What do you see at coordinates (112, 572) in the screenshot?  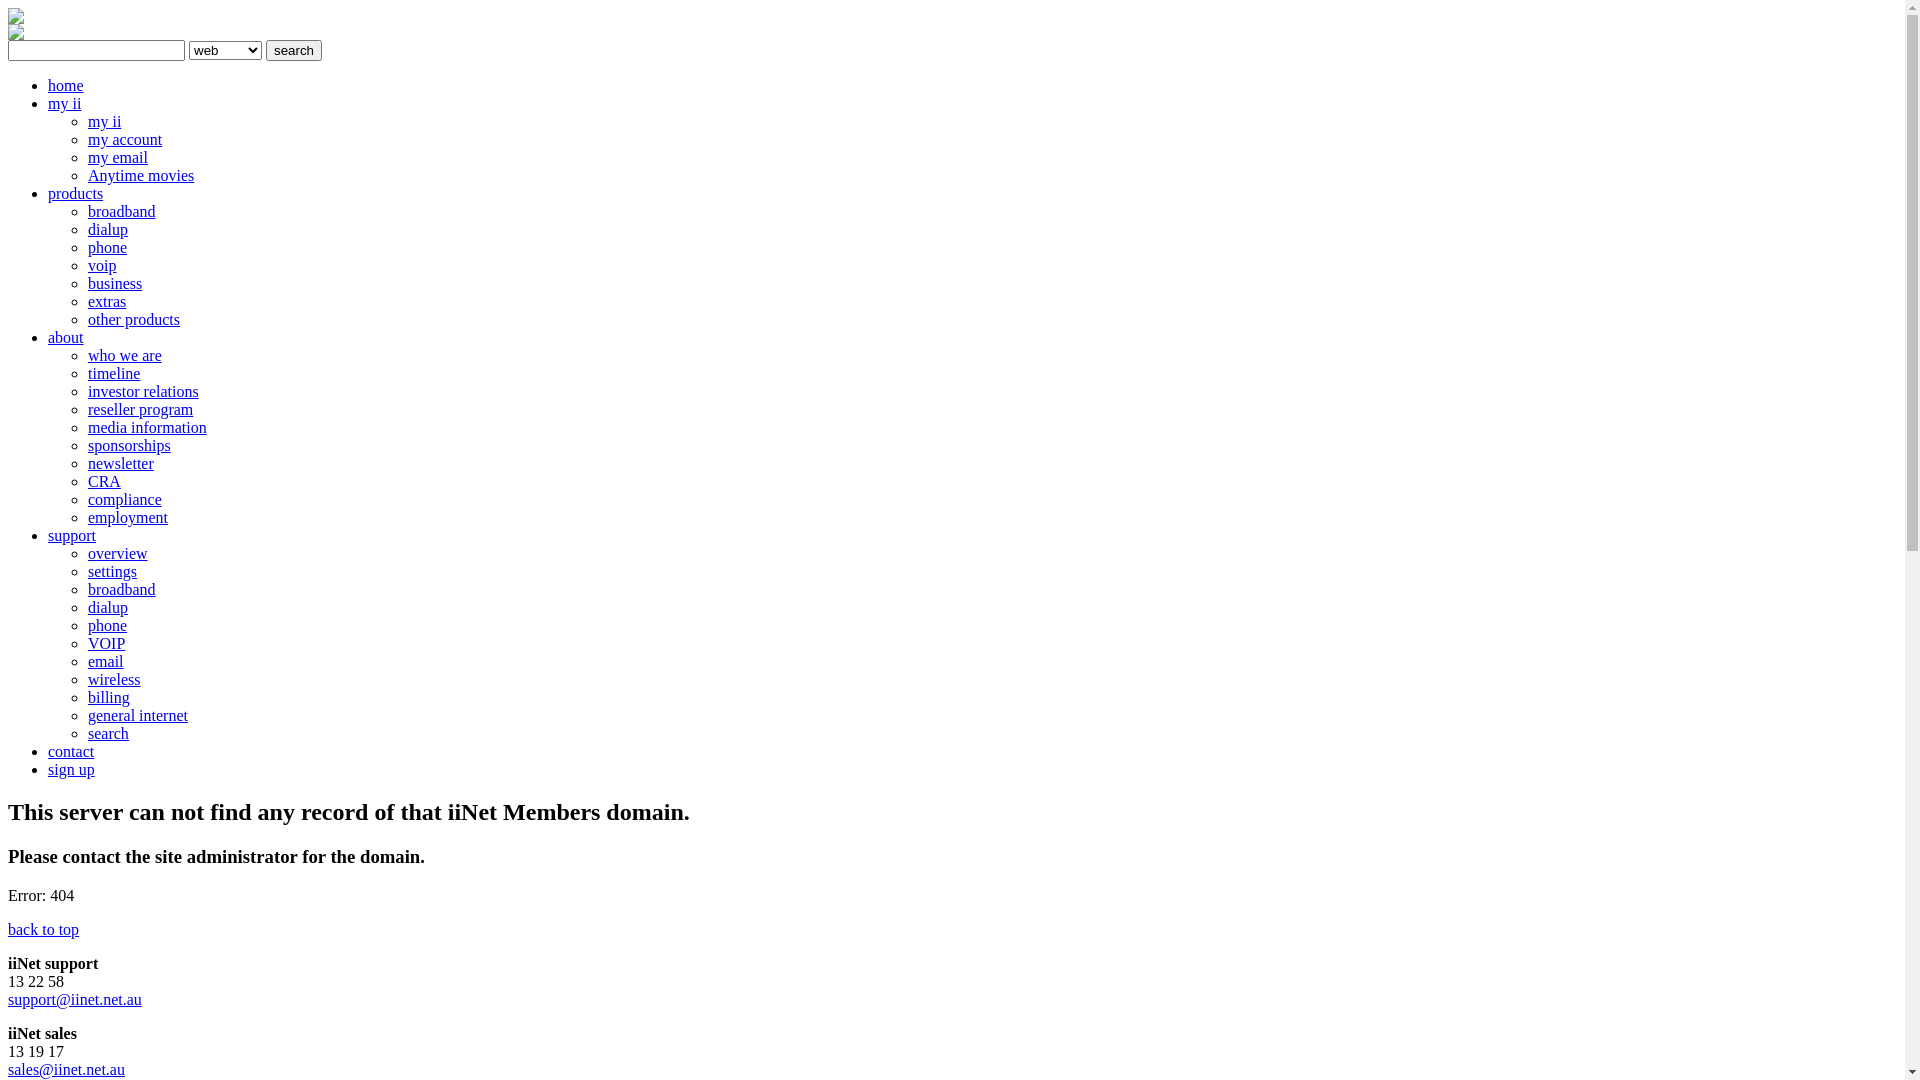 I see `settings` at bounding box center [112, 572].